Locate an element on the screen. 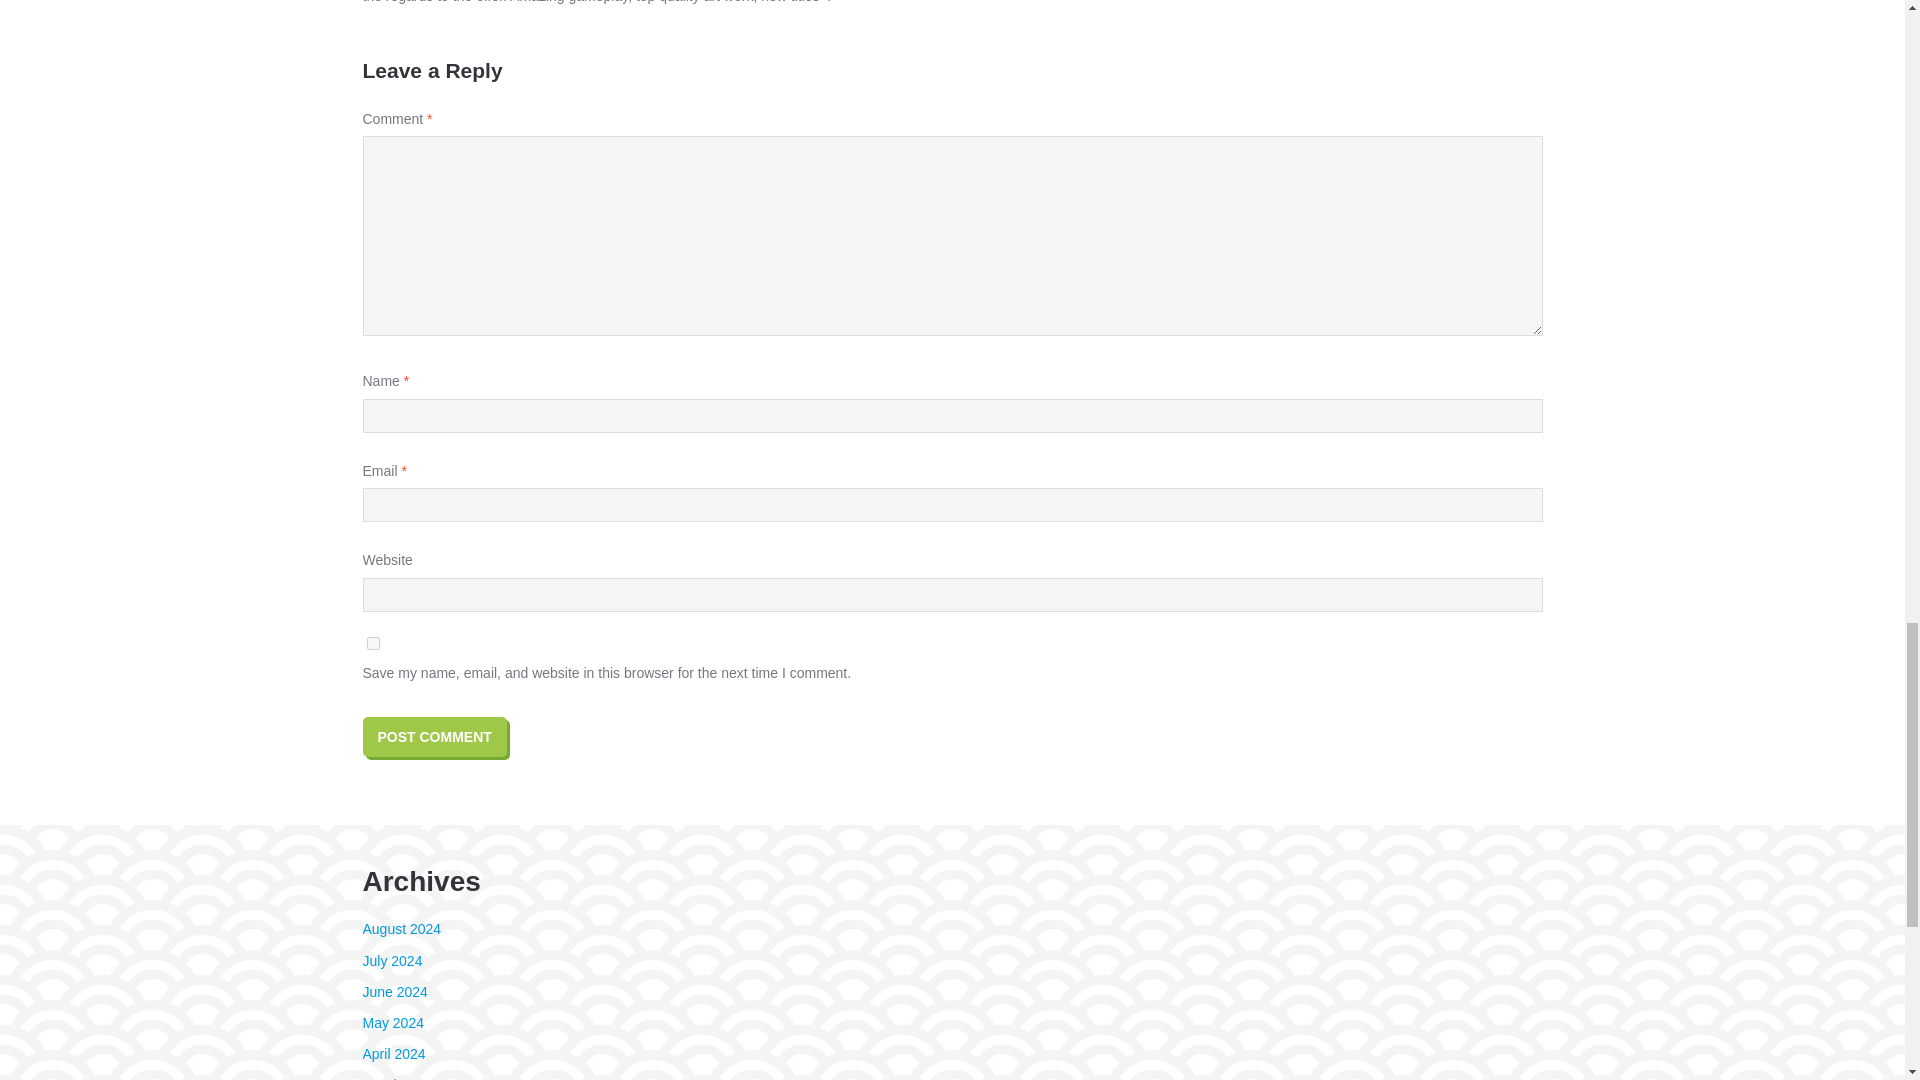 The height and width of the screenshot is (1080, 1920). April 2024 is located at coordinates (393, 1054).